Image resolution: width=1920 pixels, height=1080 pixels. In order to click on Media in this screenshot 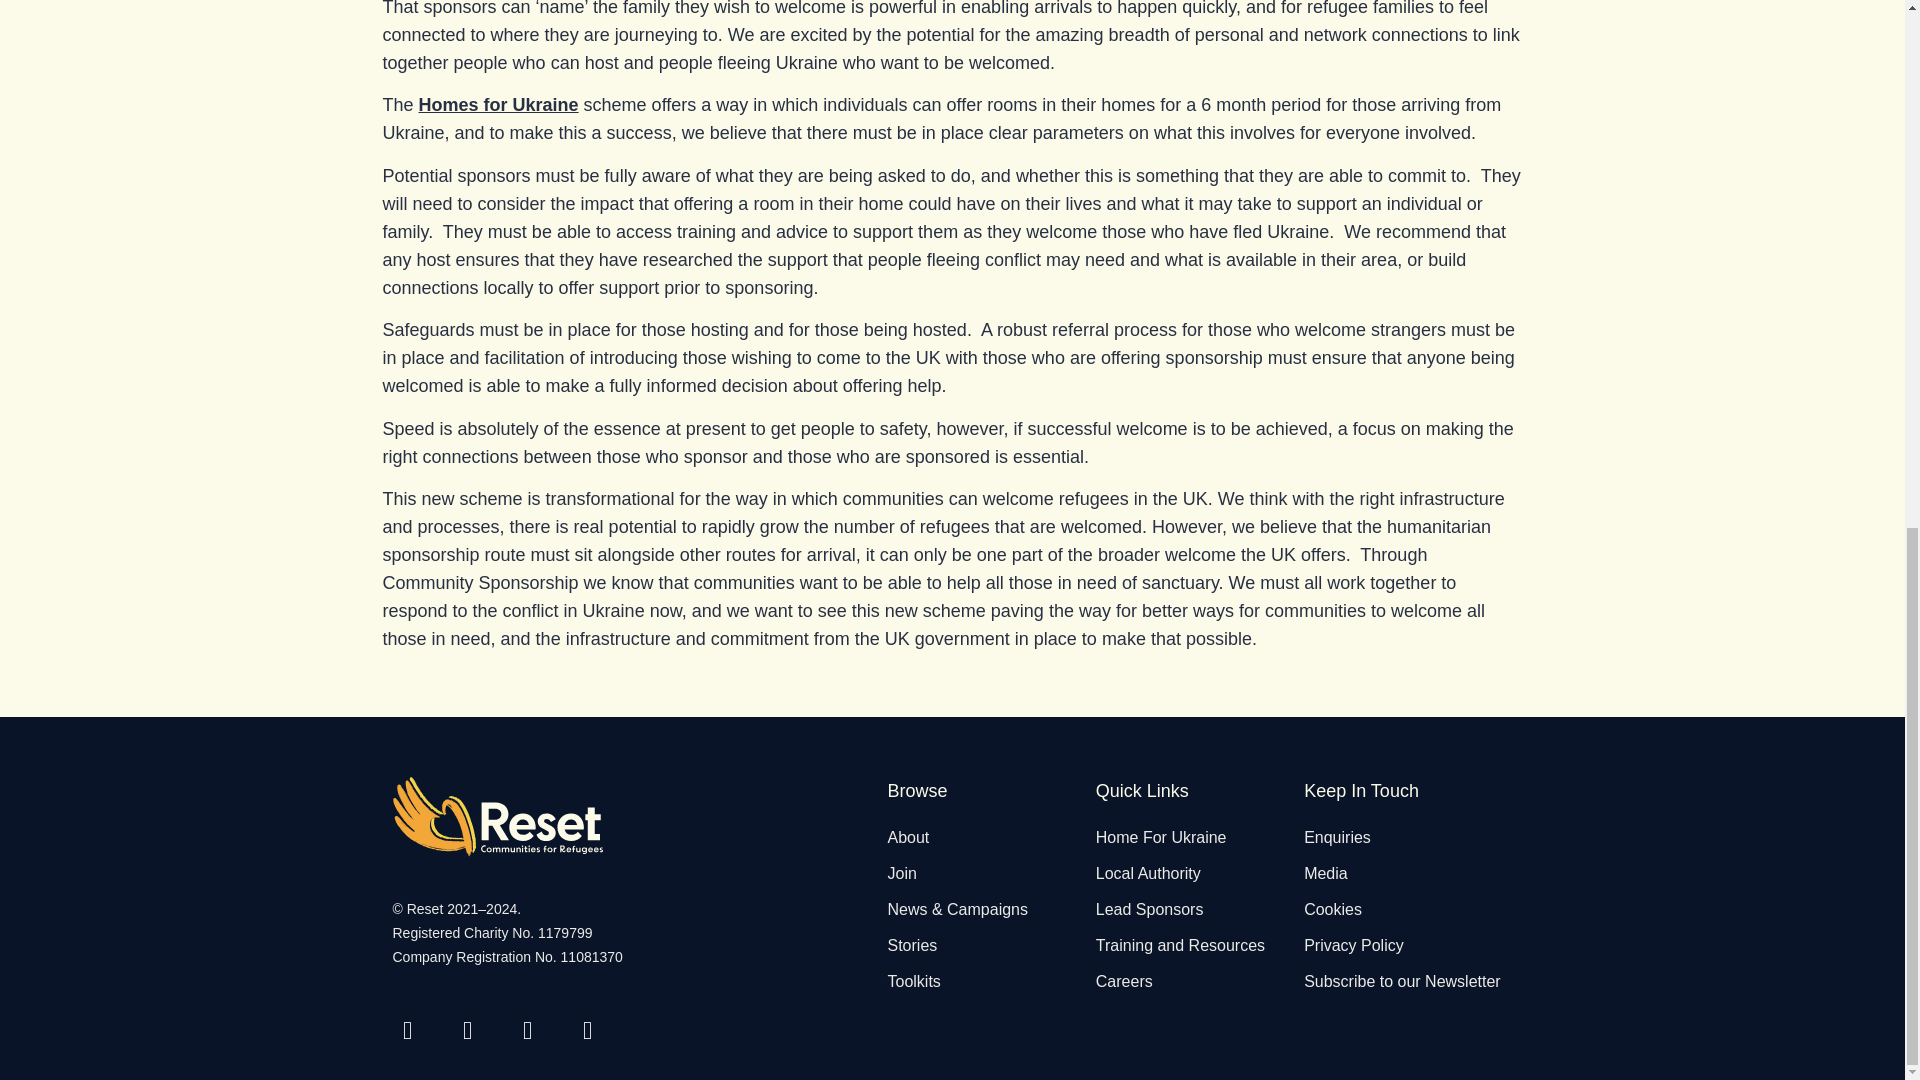, I will do `click(1408, 873)`.